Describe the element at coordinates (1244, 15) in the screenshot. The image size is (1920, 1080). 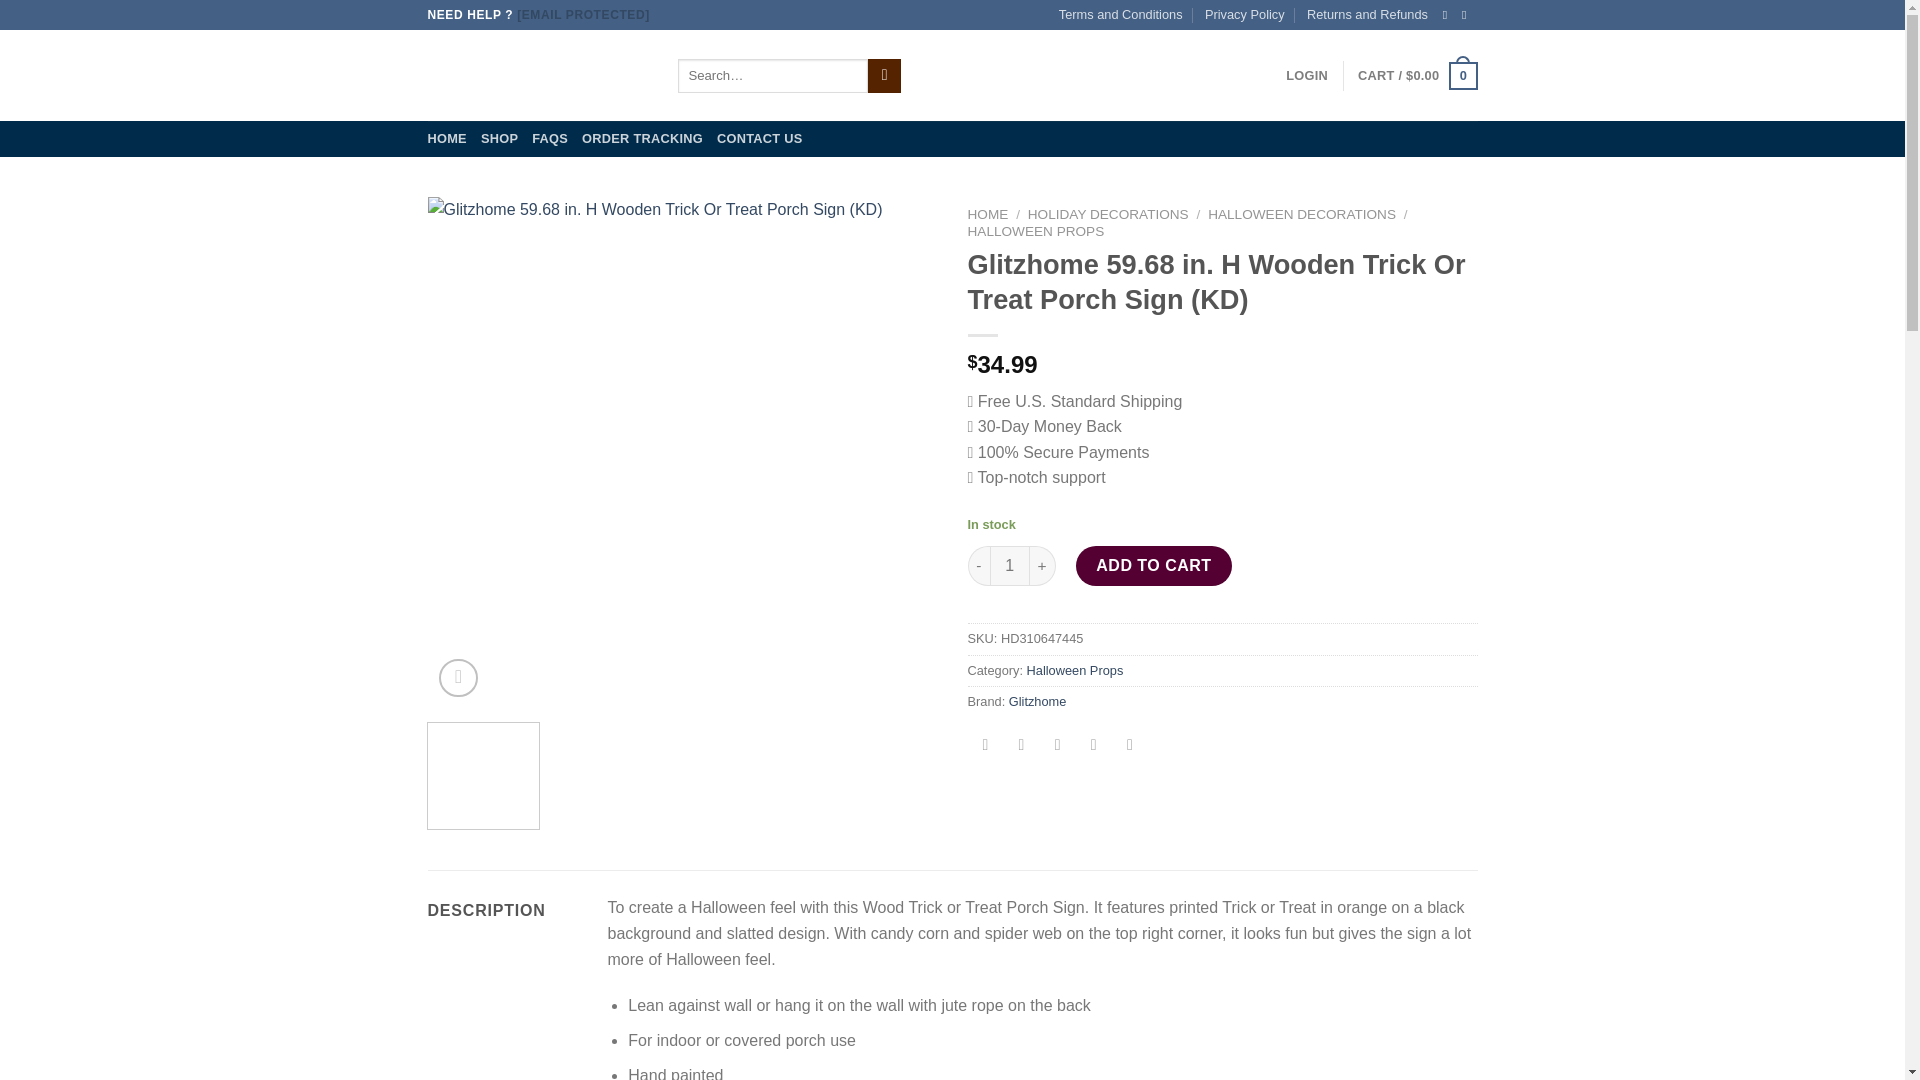
I see `Privacy Policy` at that location.